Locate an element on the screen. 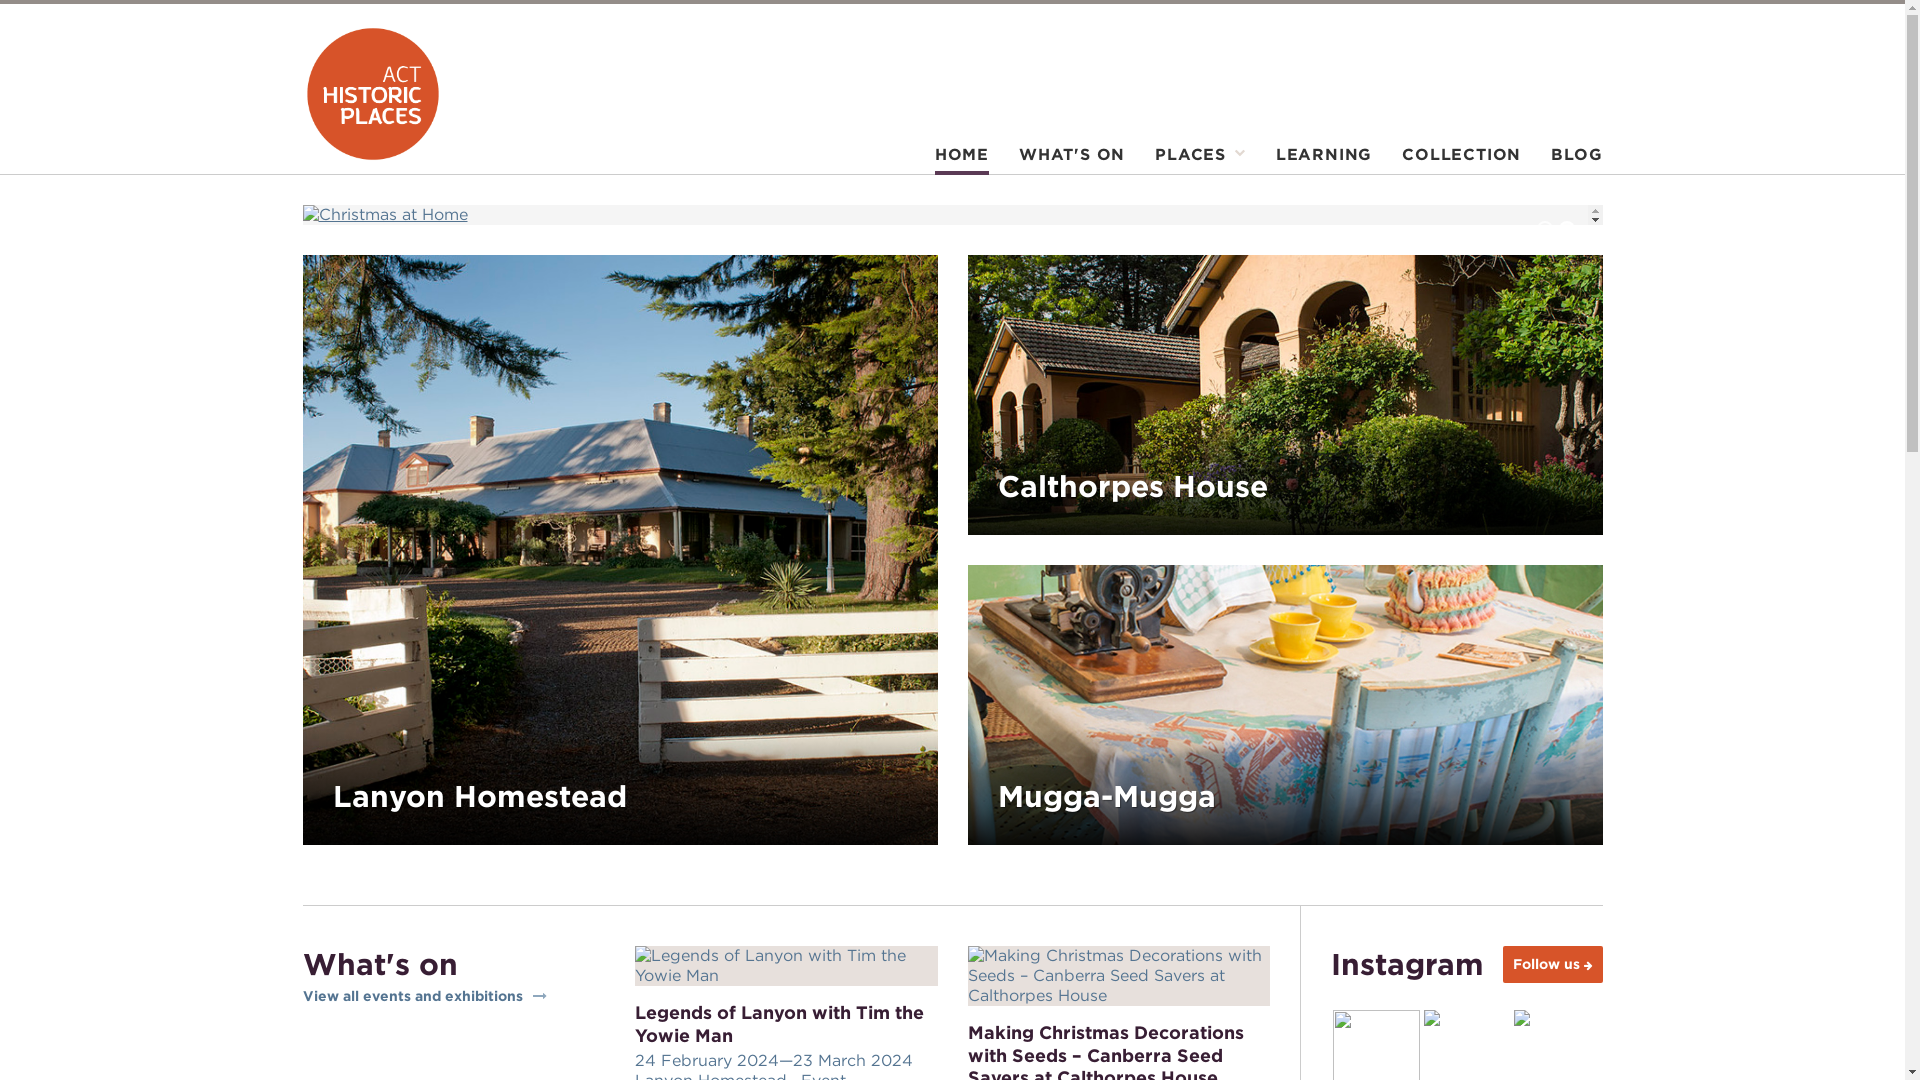 Image resolution: width=1920 pixels, height=1080 pixels. Calthorpes House is located at coordinates (1300, 410).